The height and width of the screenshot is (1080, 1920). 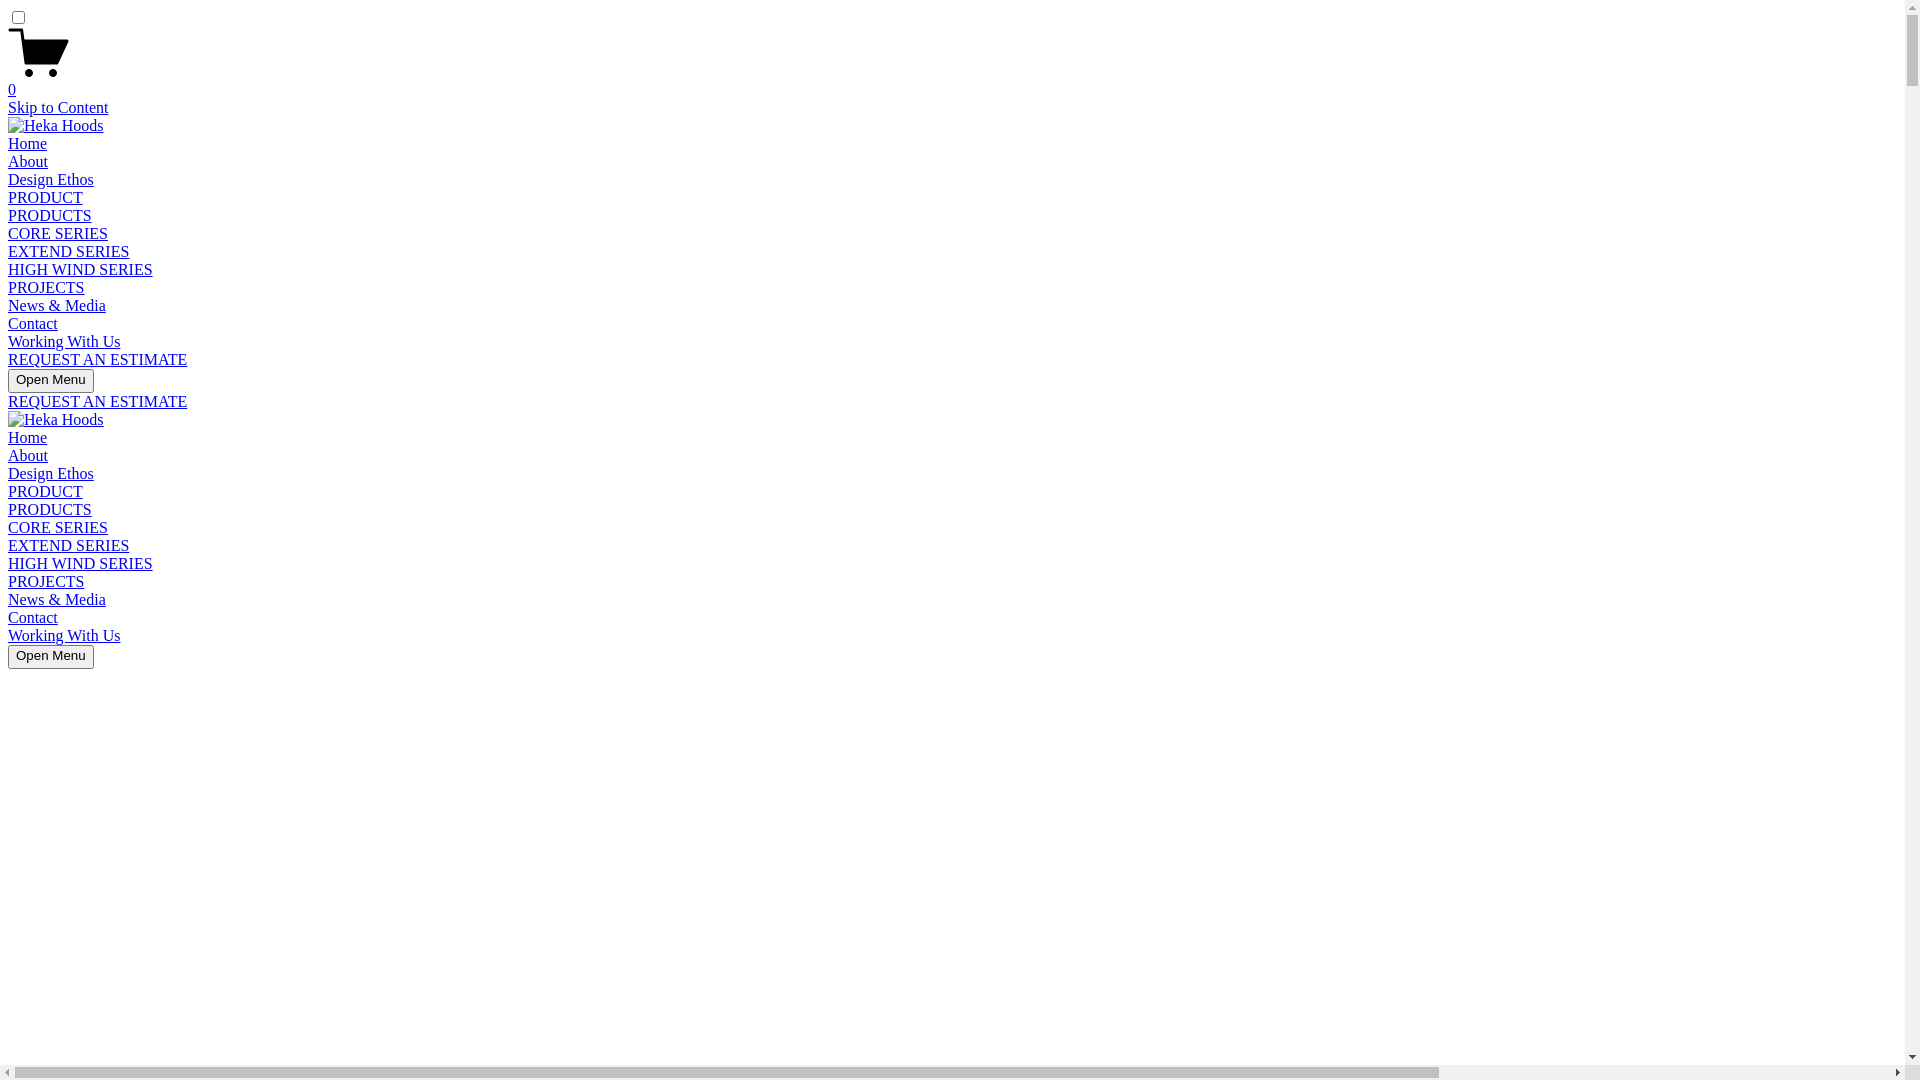 What do you see at coordinates (57, 600) in the screenshot?
I see `News & Media` at bounding box center [57, 600].